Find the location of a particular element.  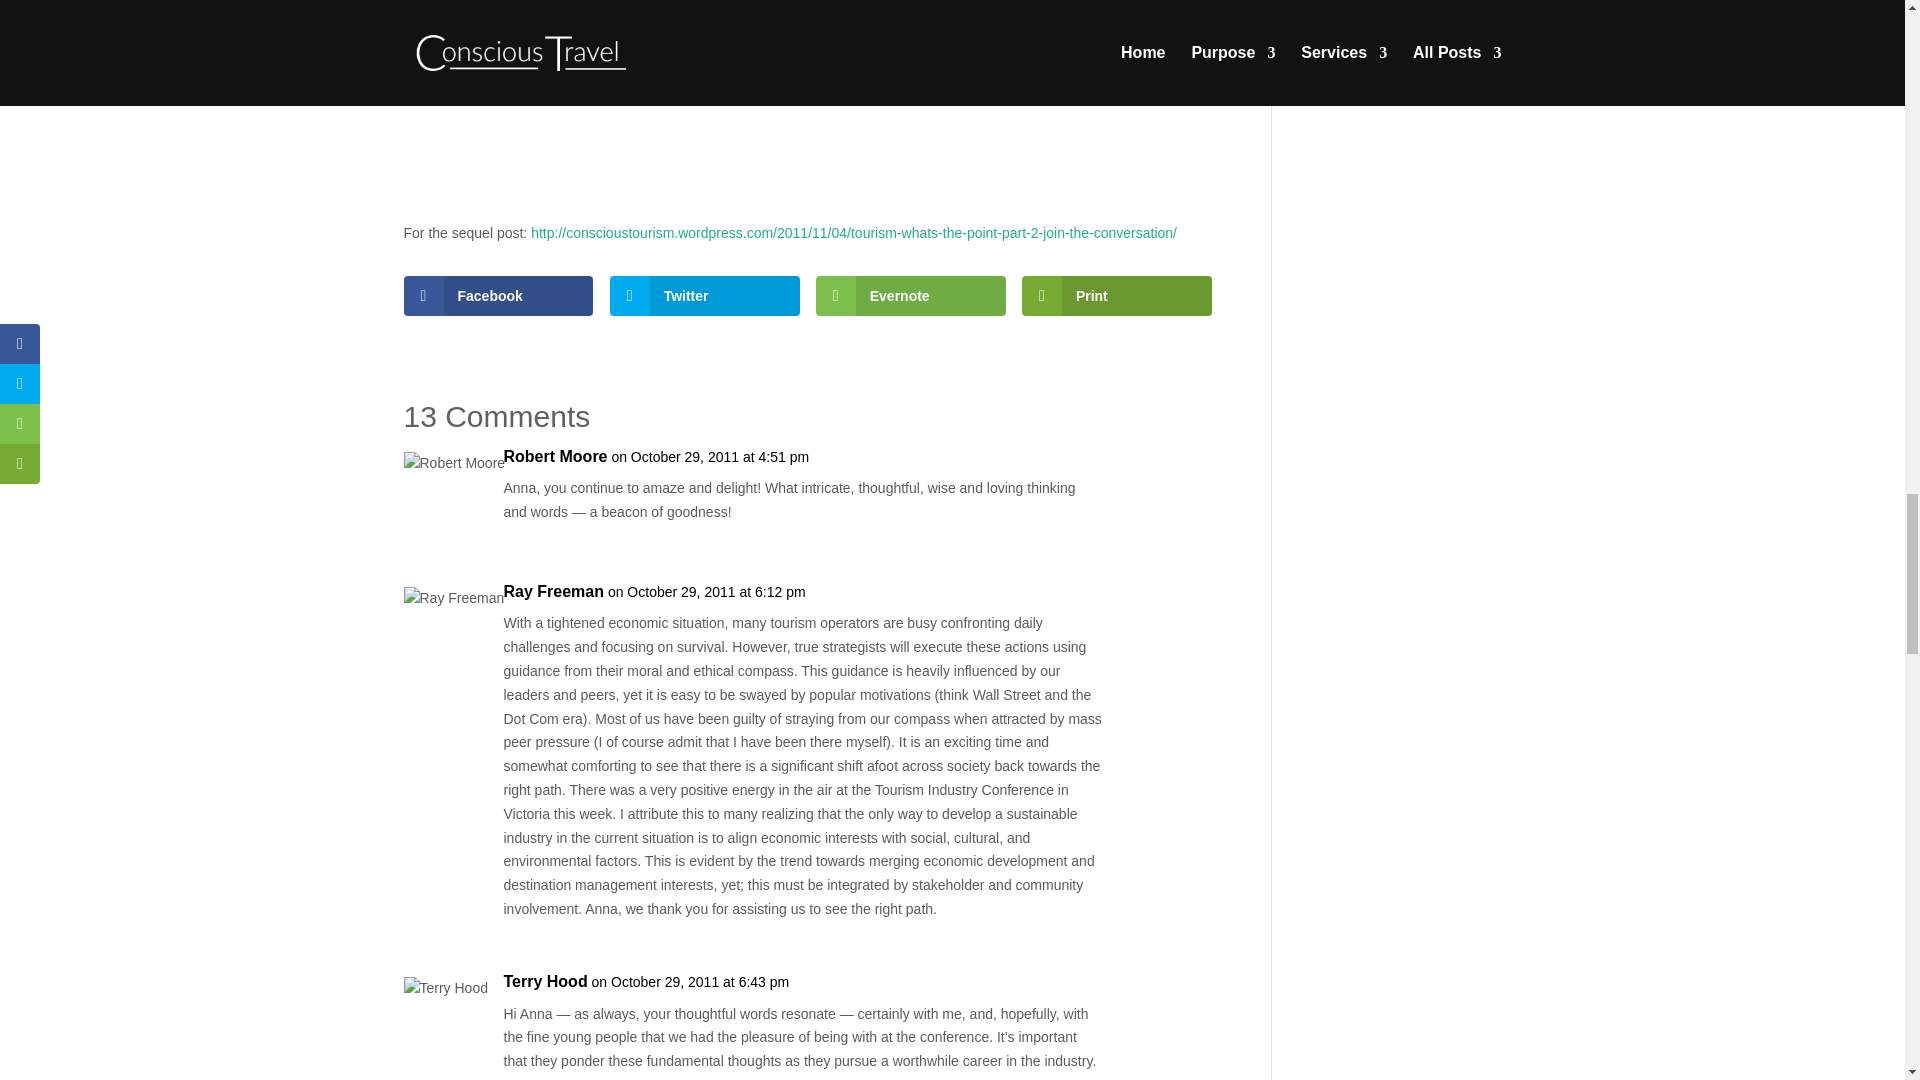

Facebook is located at coordinates (498, 296).